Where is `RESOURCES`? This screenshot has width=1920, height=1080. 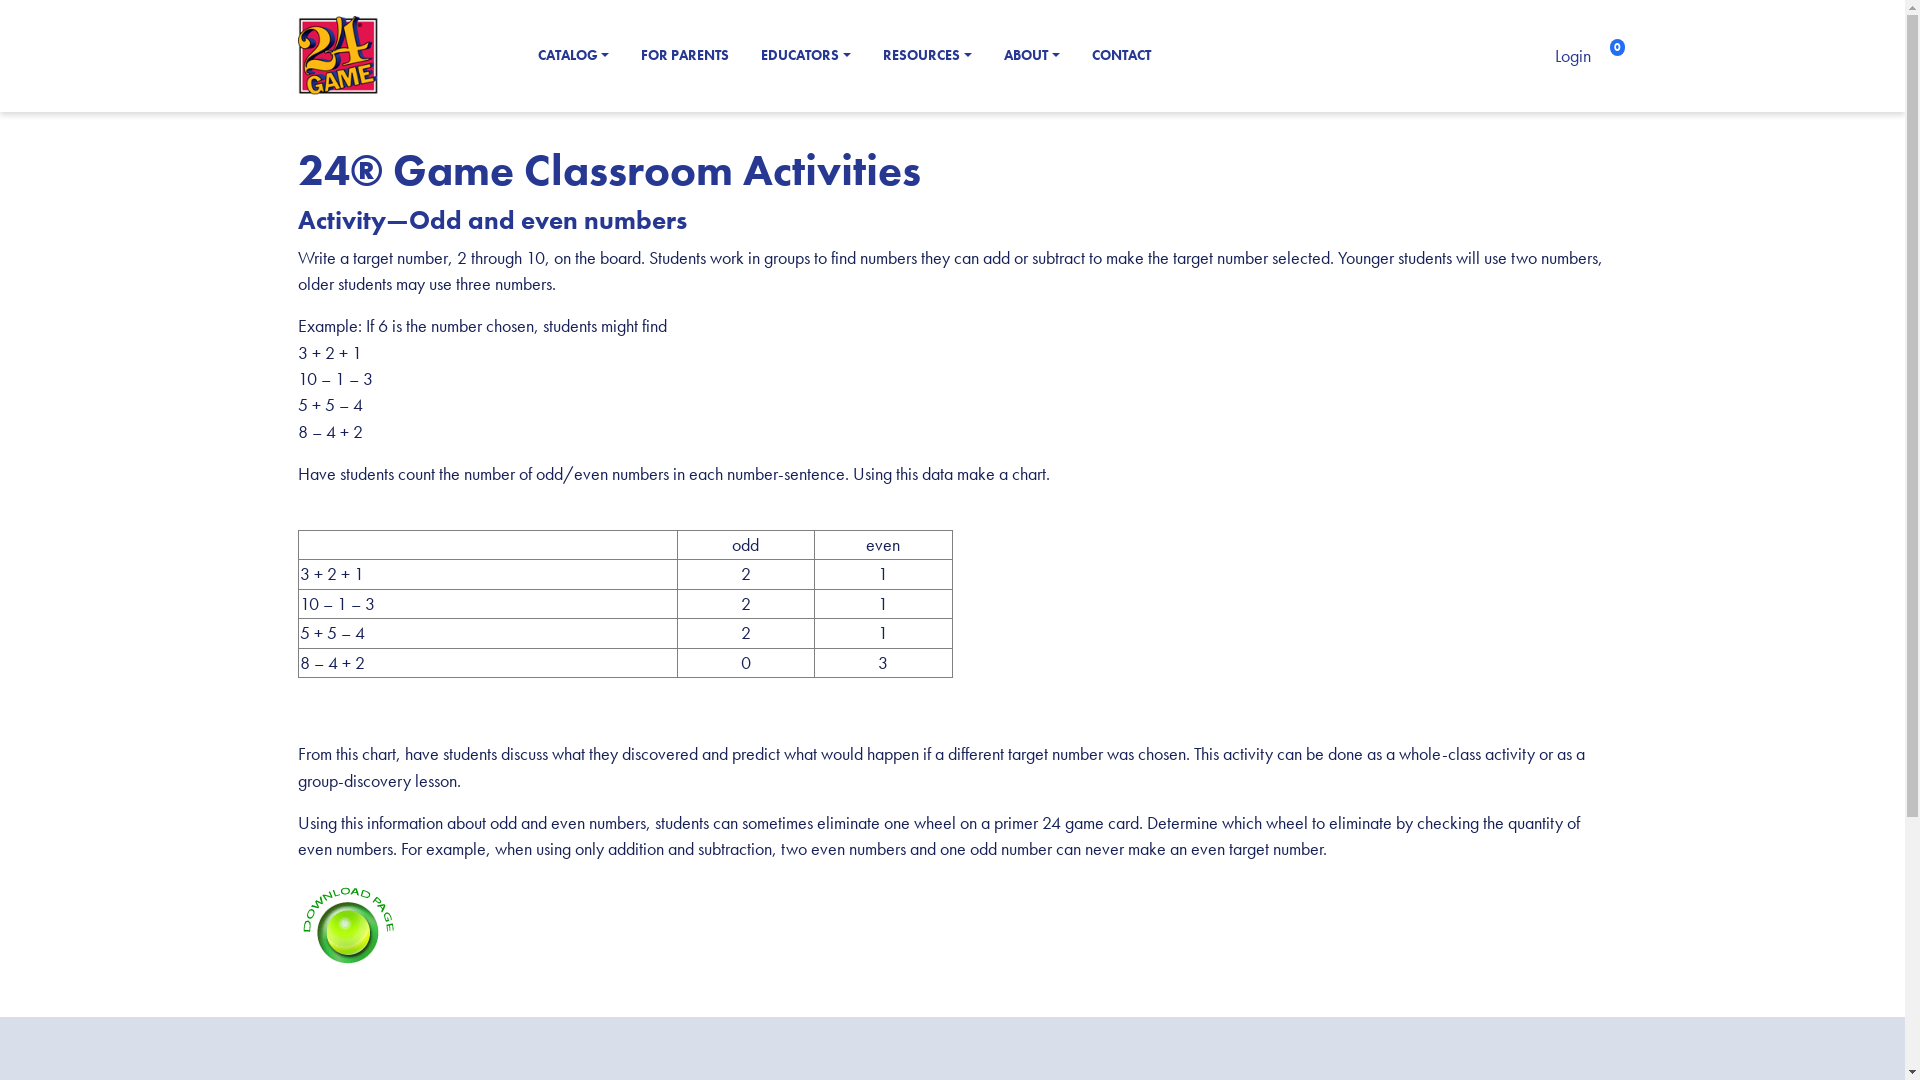
RESOURCES is located at coordinates (927, 56).